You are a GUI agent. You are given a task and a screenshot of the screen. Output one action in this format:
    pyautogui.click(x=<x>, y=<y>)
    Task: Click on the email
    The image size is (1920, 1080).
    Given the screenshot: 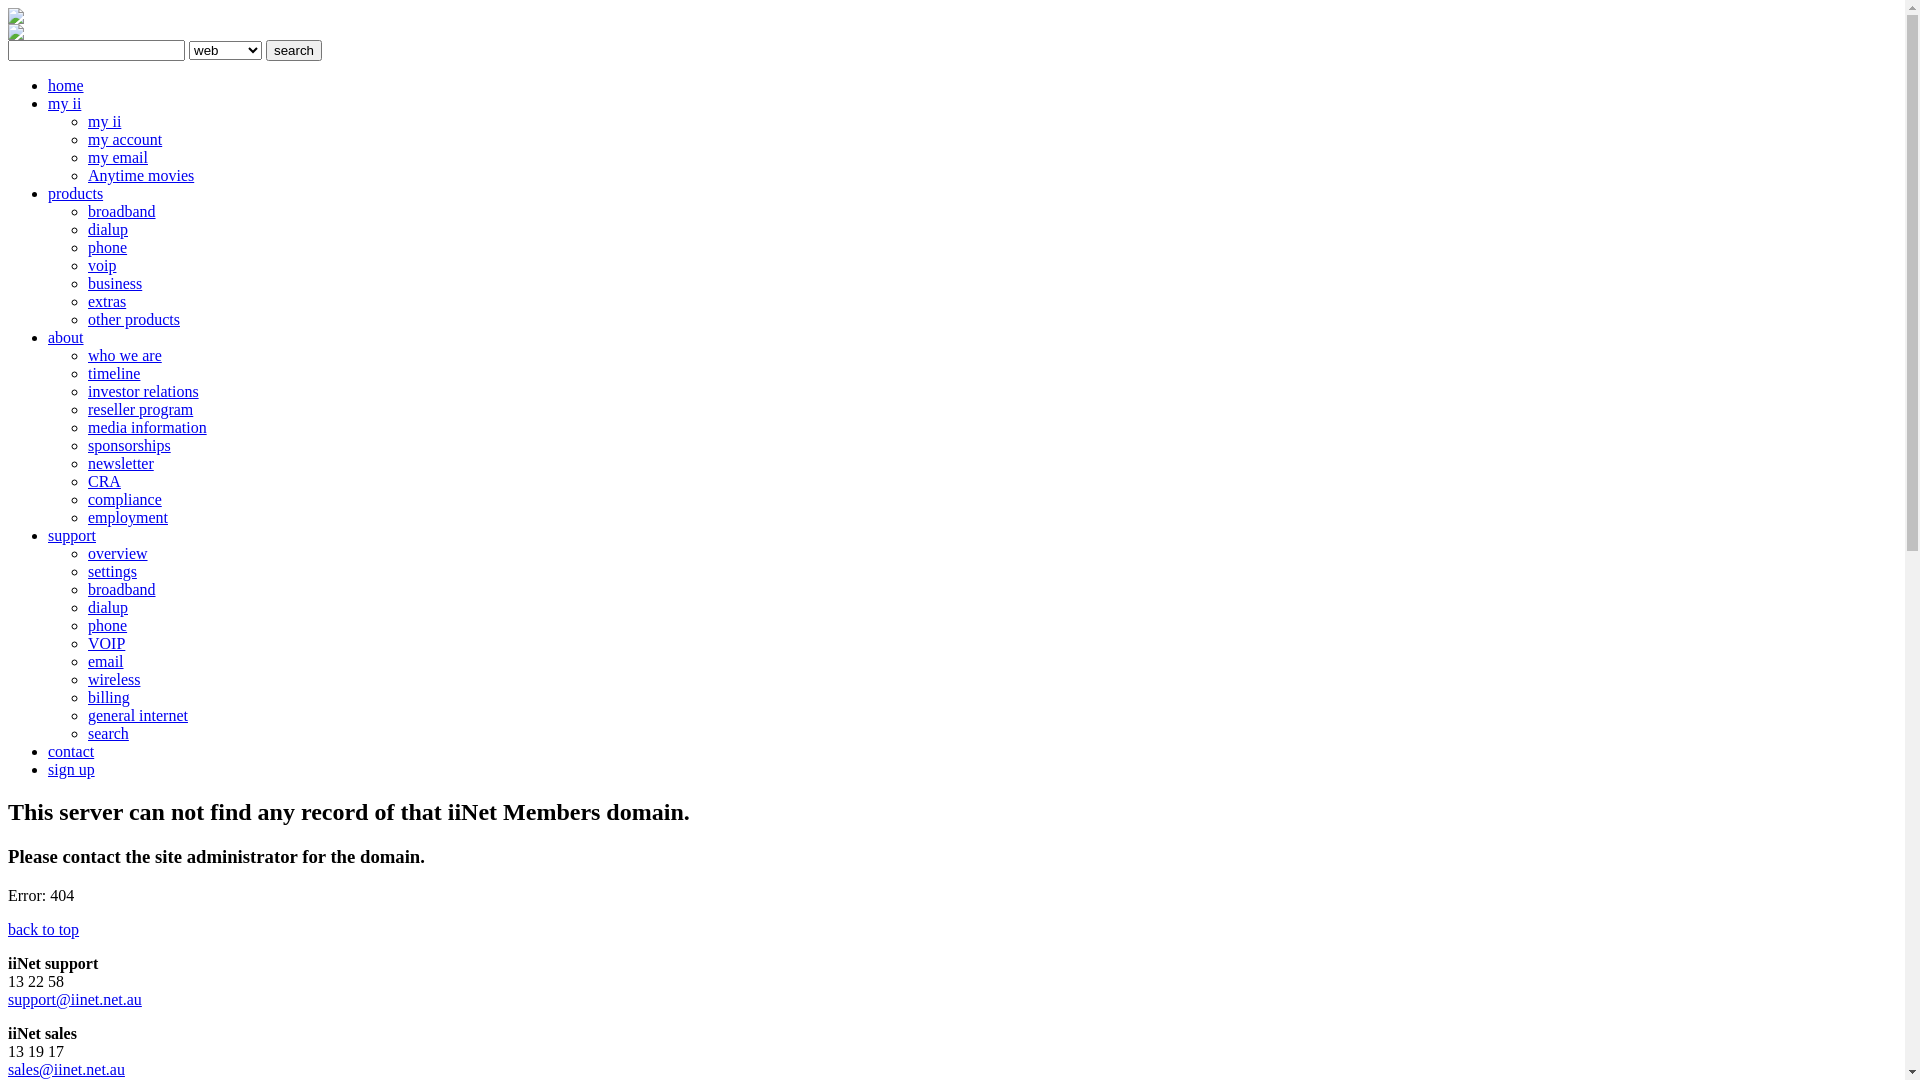 What is the action you would take?
    pyautogui.click(x=106, y=662)
    